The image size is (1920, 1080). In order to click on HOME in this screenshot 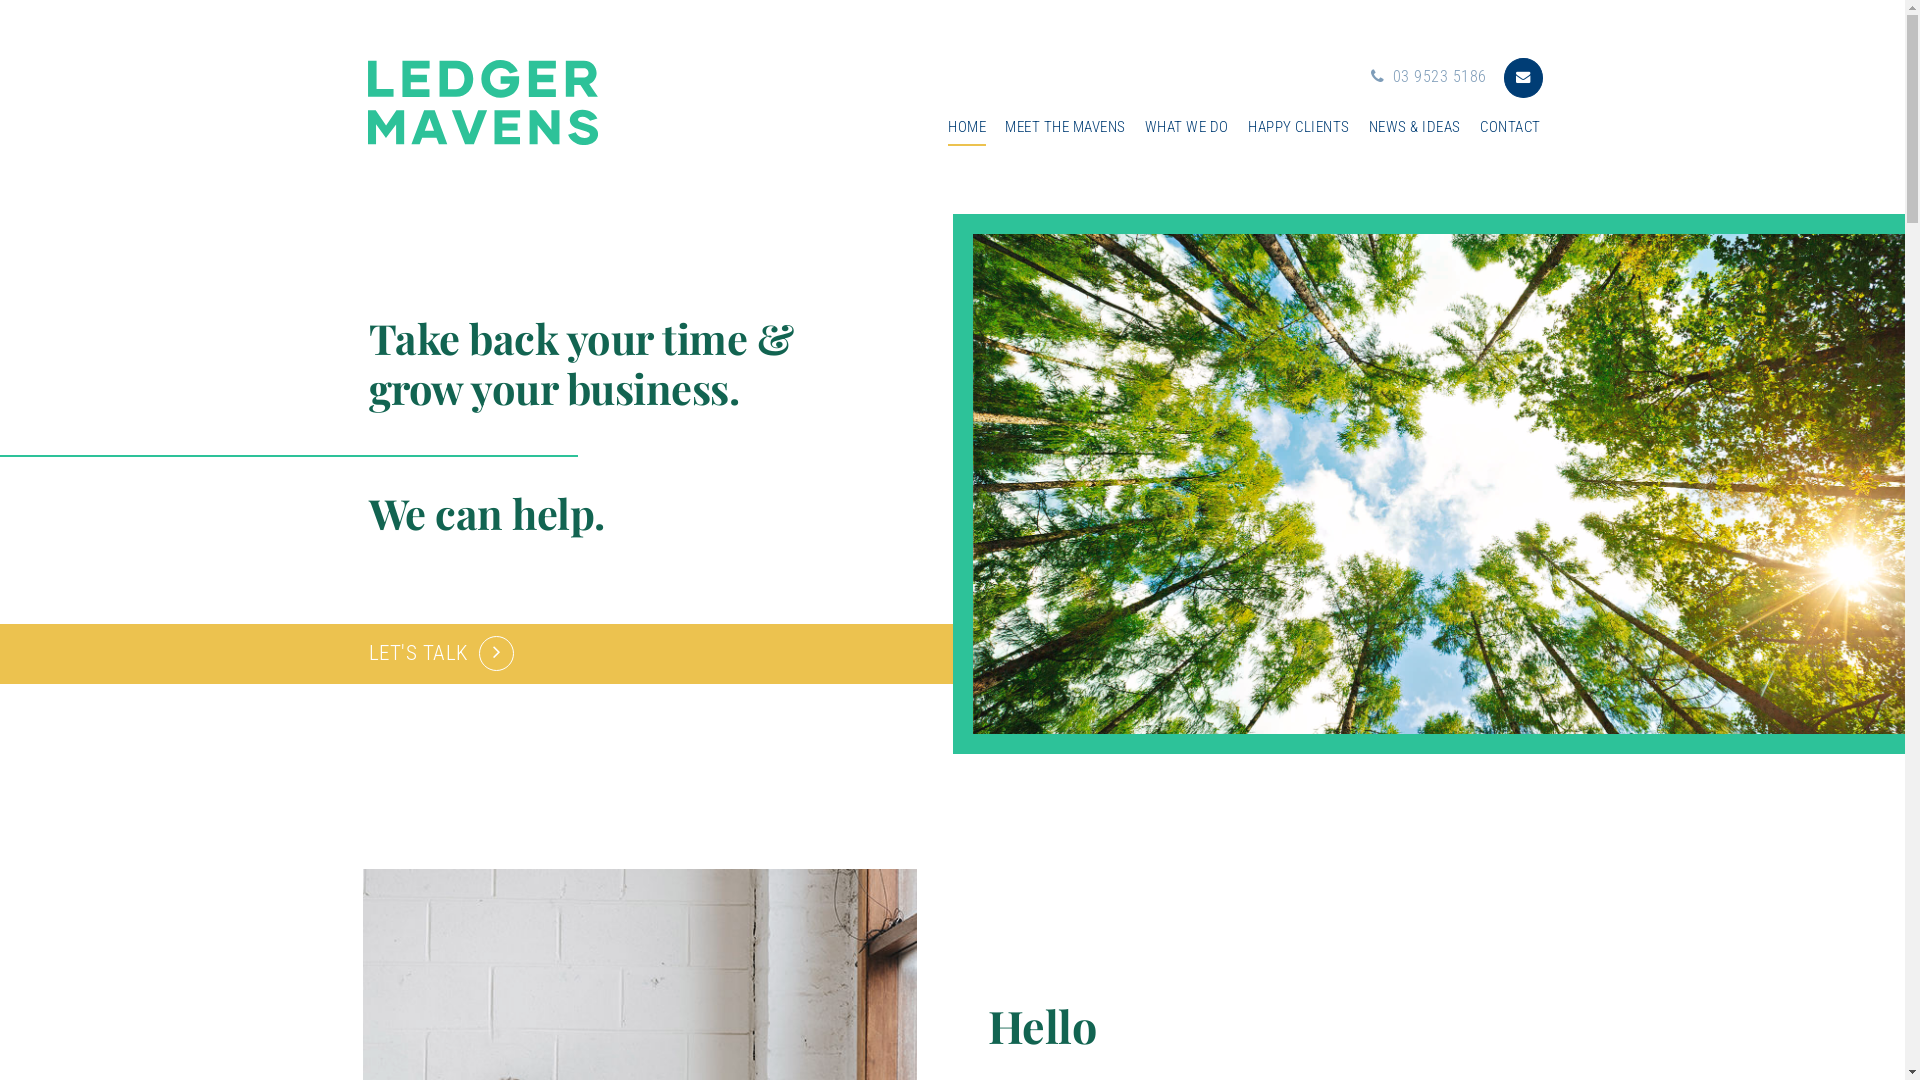, I will do `click(967, 129)`.